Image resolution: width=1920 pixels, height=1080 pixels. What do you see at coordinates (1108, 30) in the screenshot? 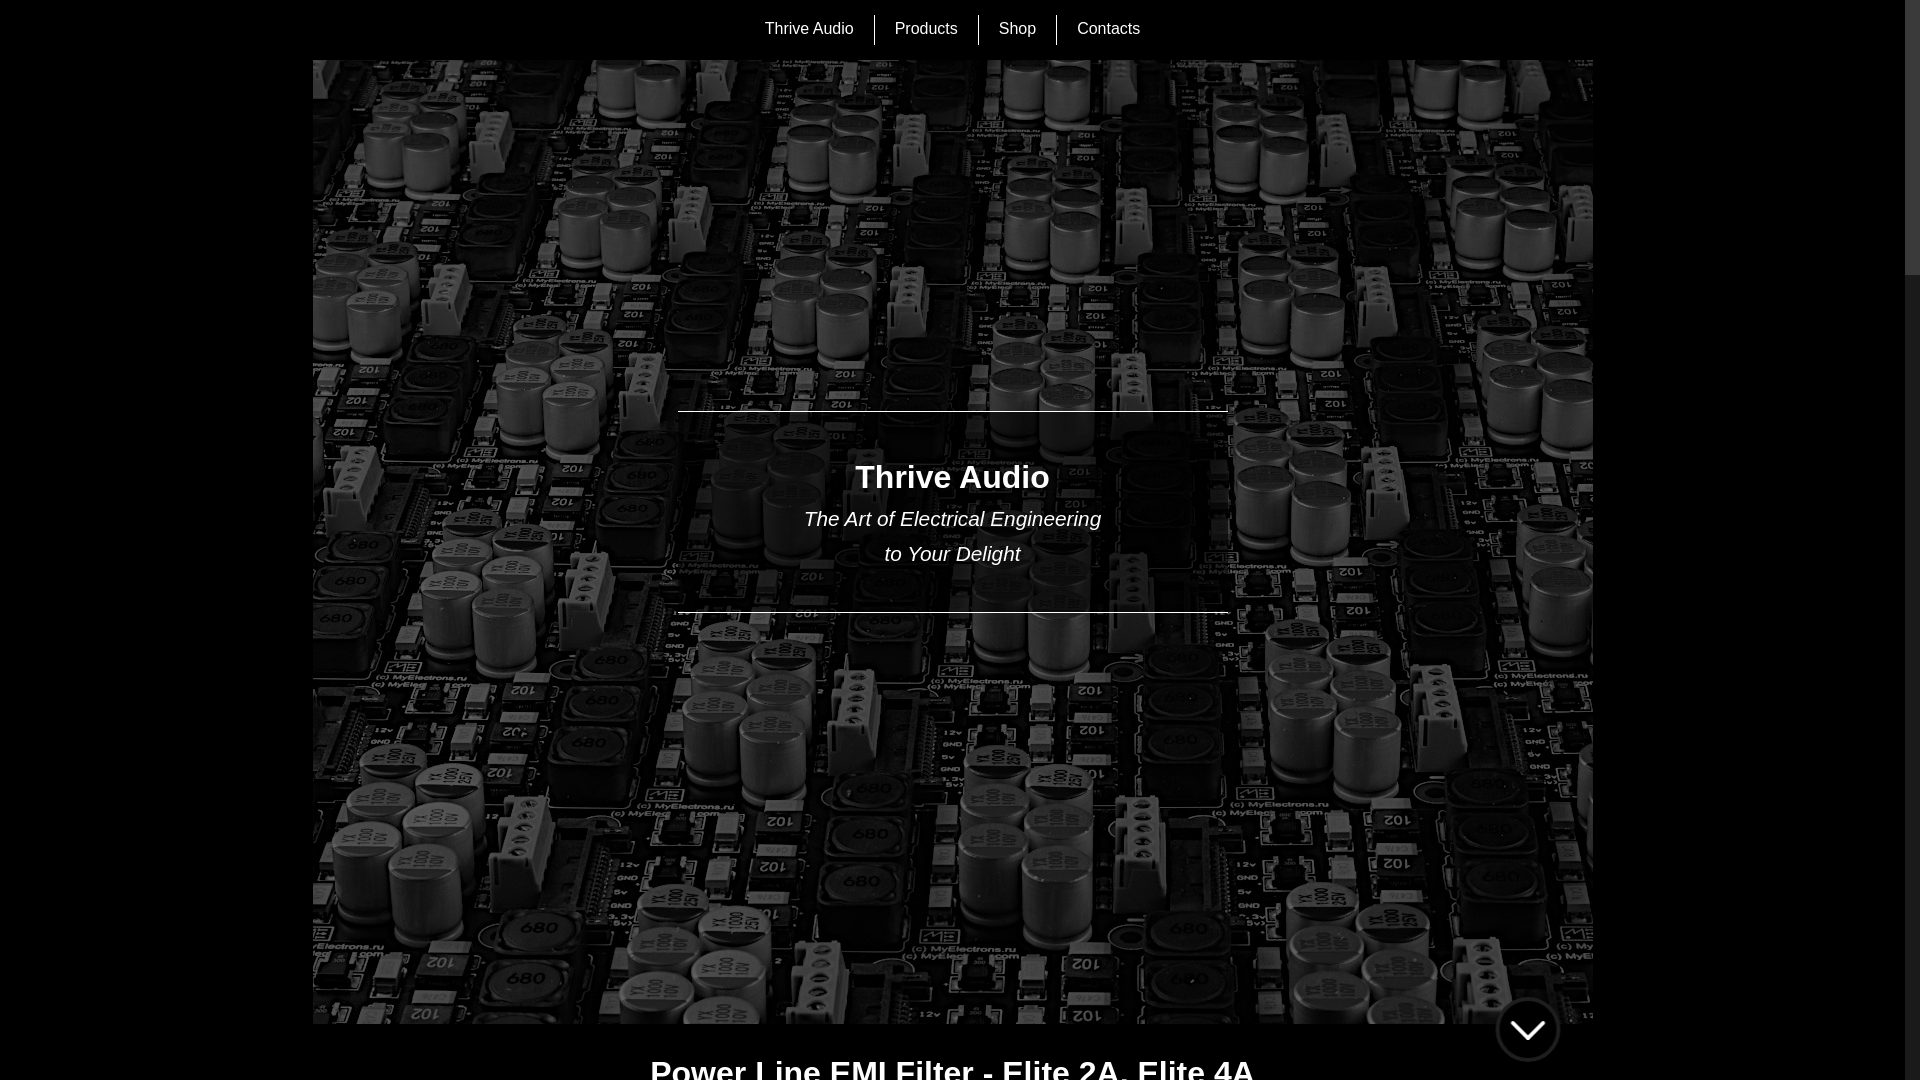
I see `Contacts` at bounding box center [1108, 30].